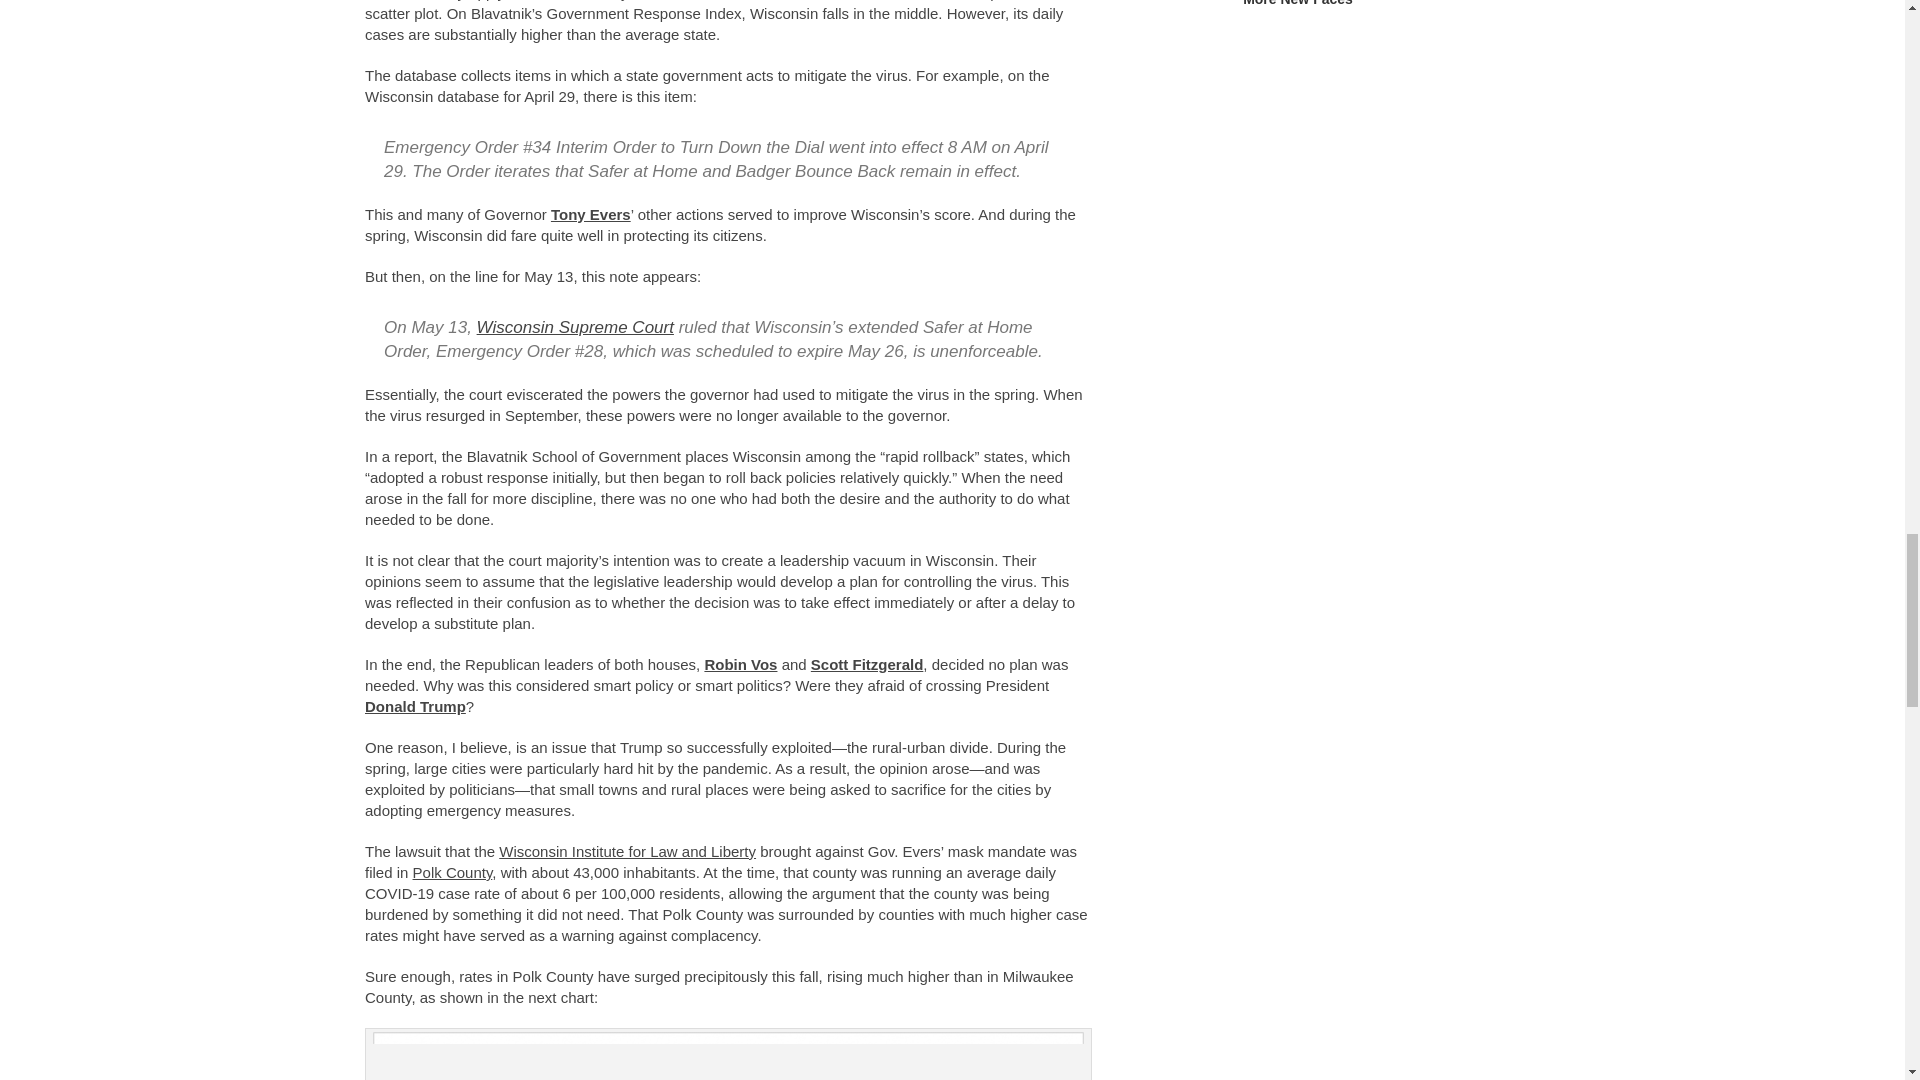 The image size is (1920, 1080). I want to click on Robin Vos, so click(740, 664).